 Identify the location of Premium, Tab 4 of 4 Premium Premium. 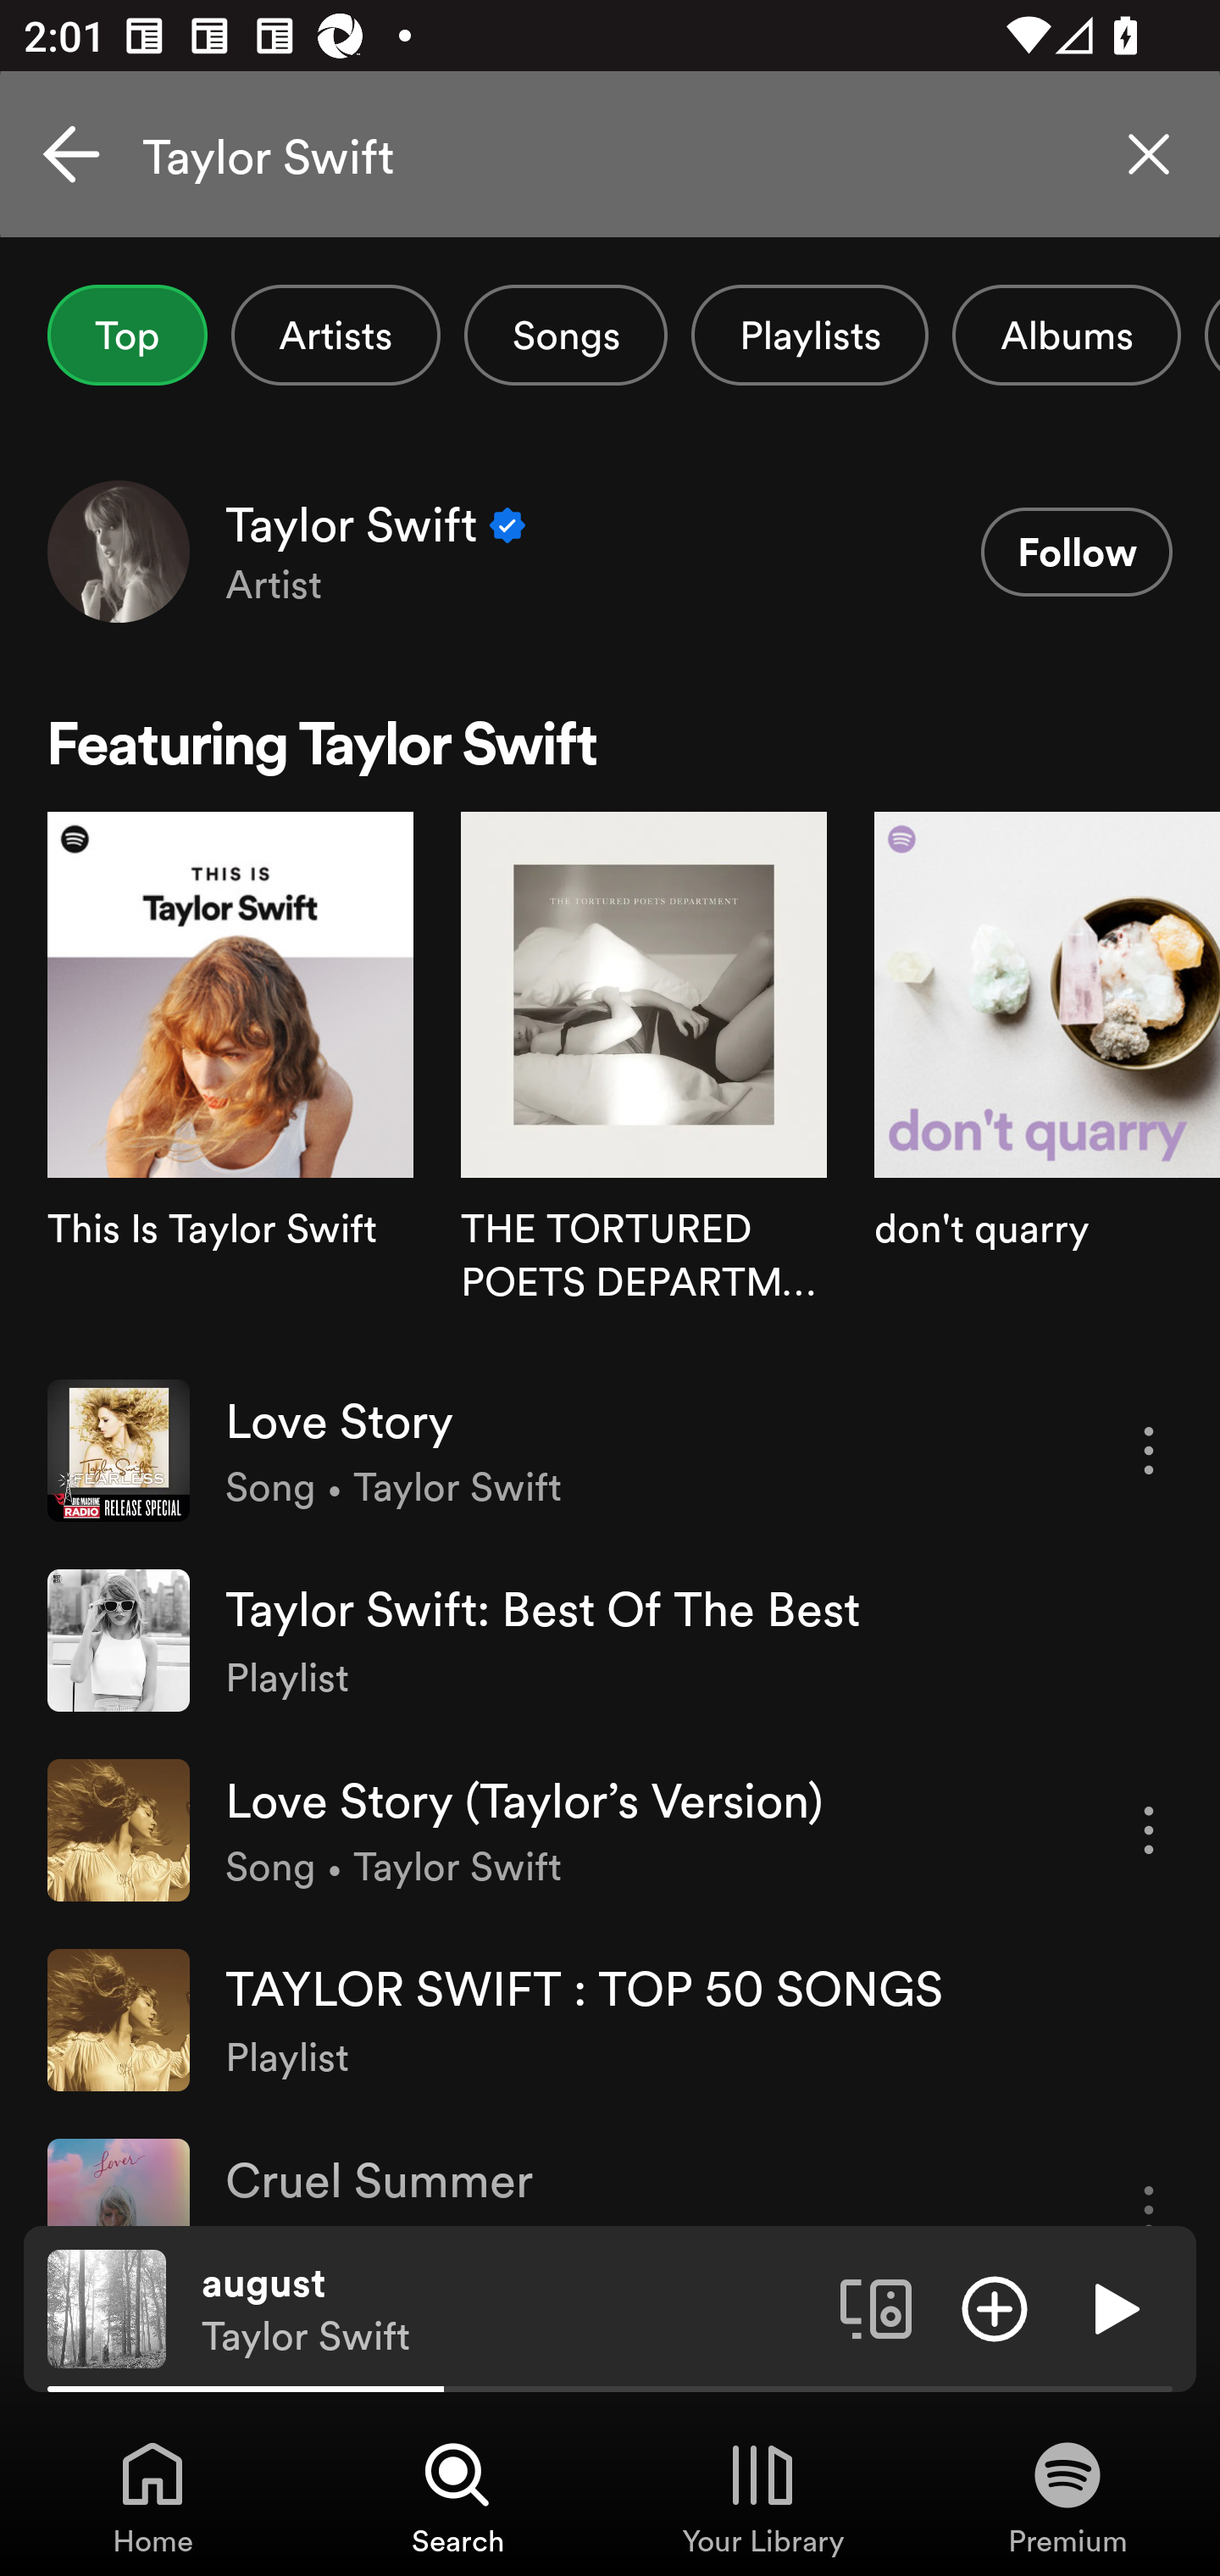
(1067, 2496).